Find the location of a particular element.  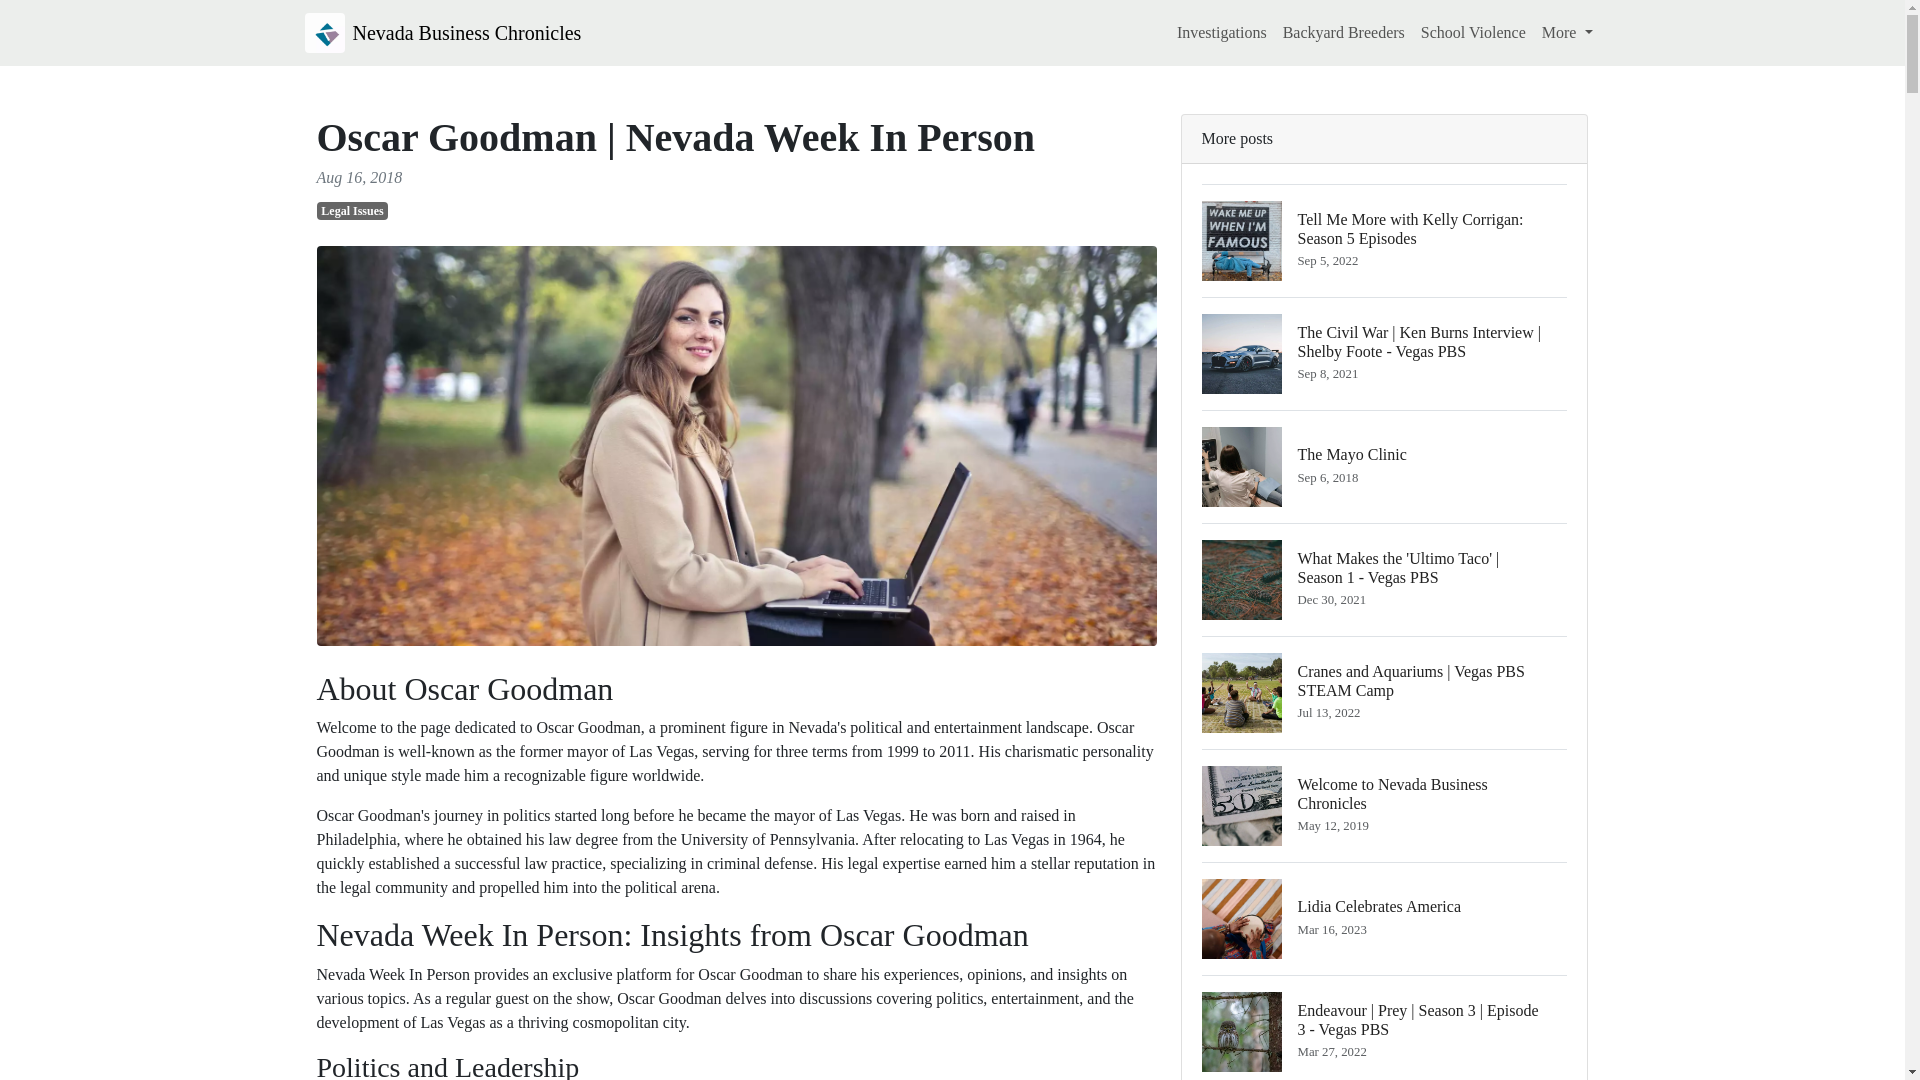

Investigations is located at coordinates (1474, 32).